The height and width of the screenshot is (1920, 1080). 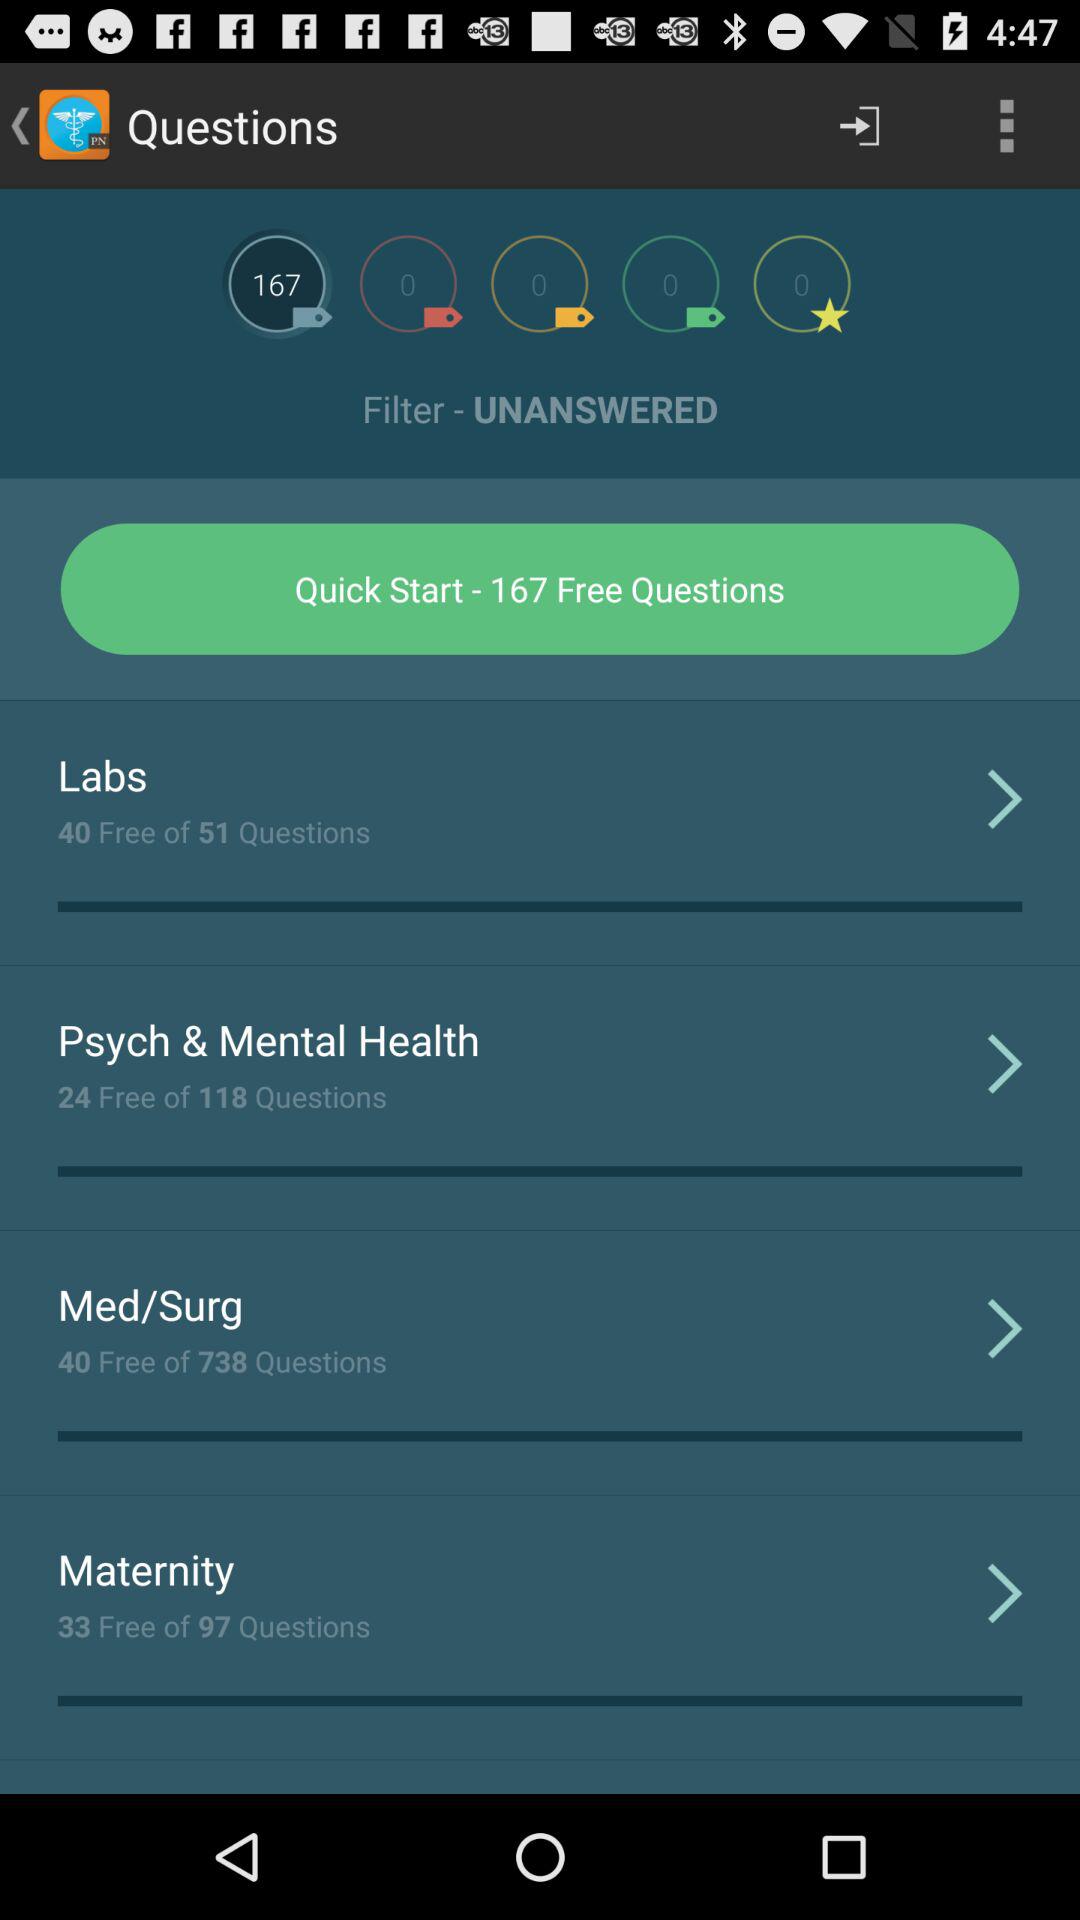 I want to click on favorite count, so click(x=802, y=284).